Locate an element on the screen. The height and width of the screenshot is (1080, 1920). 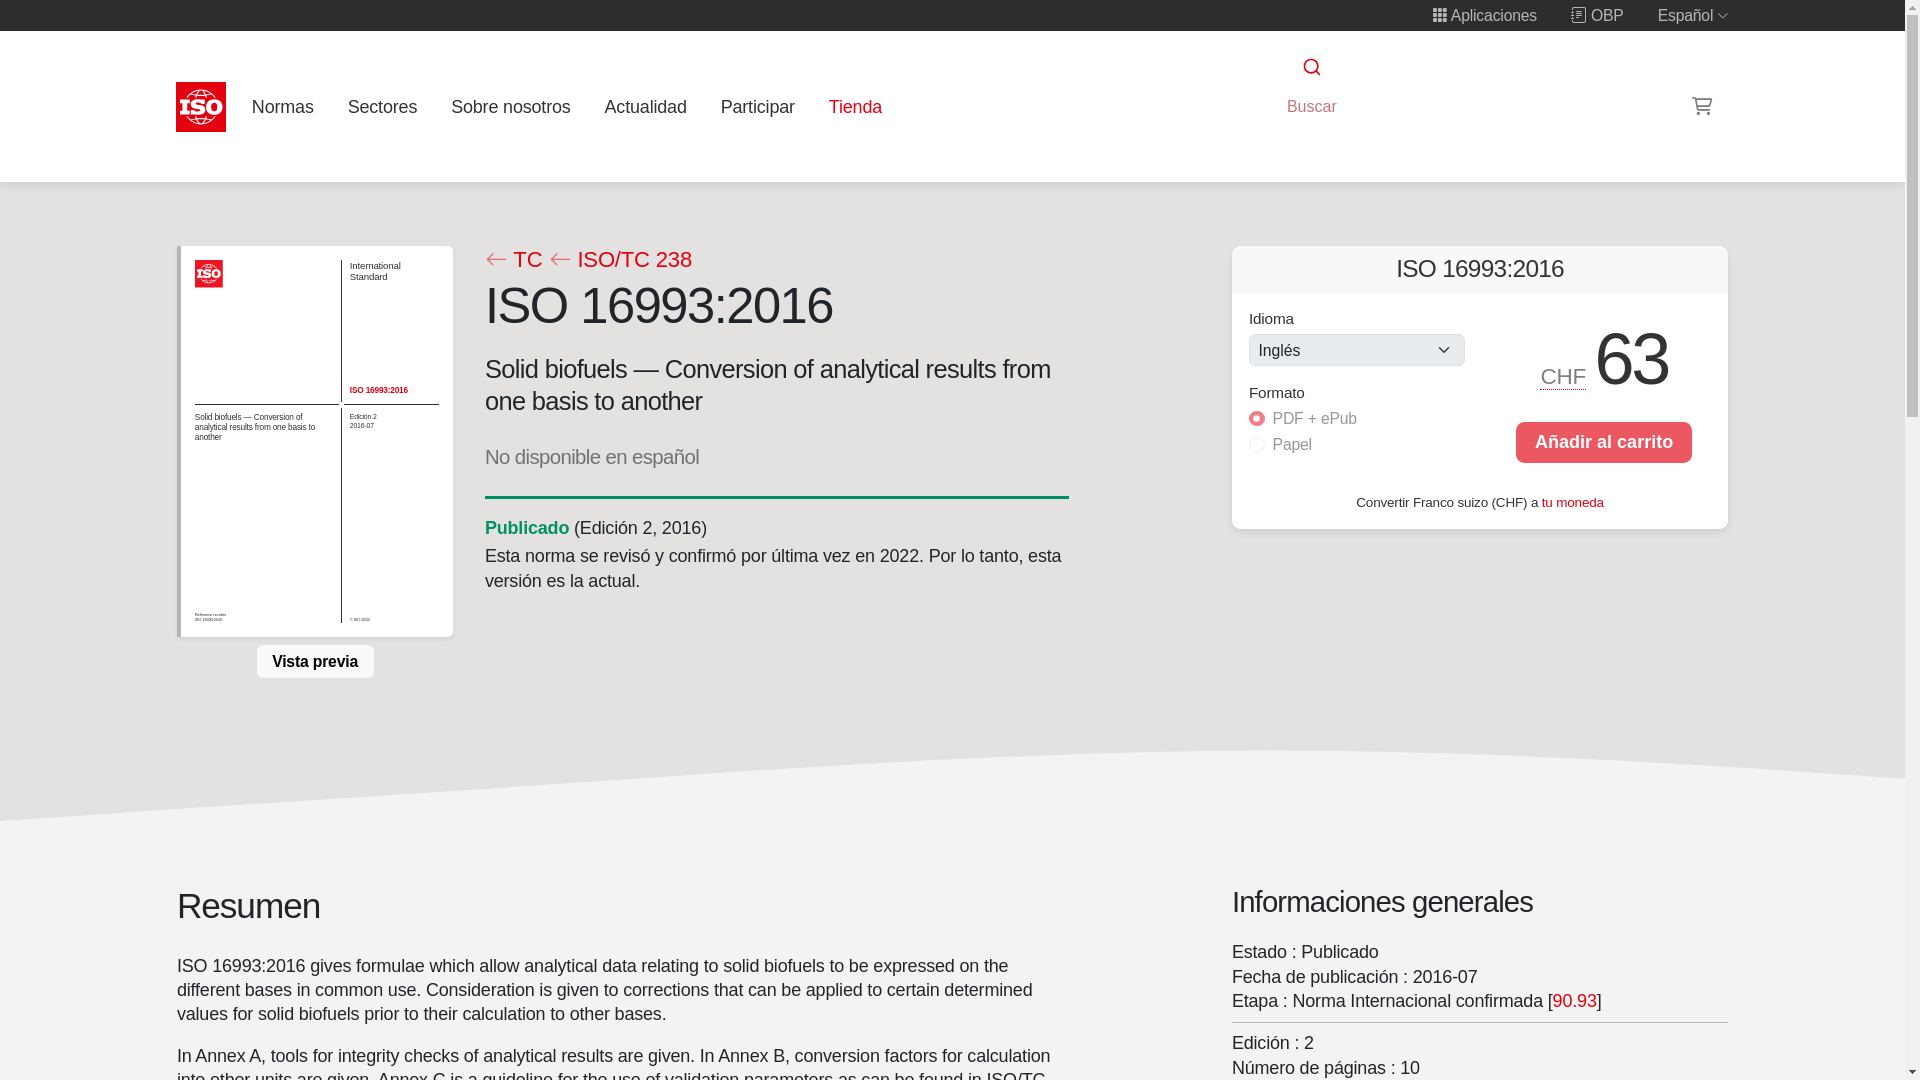
Submit is located at coordinates (1310, 67).